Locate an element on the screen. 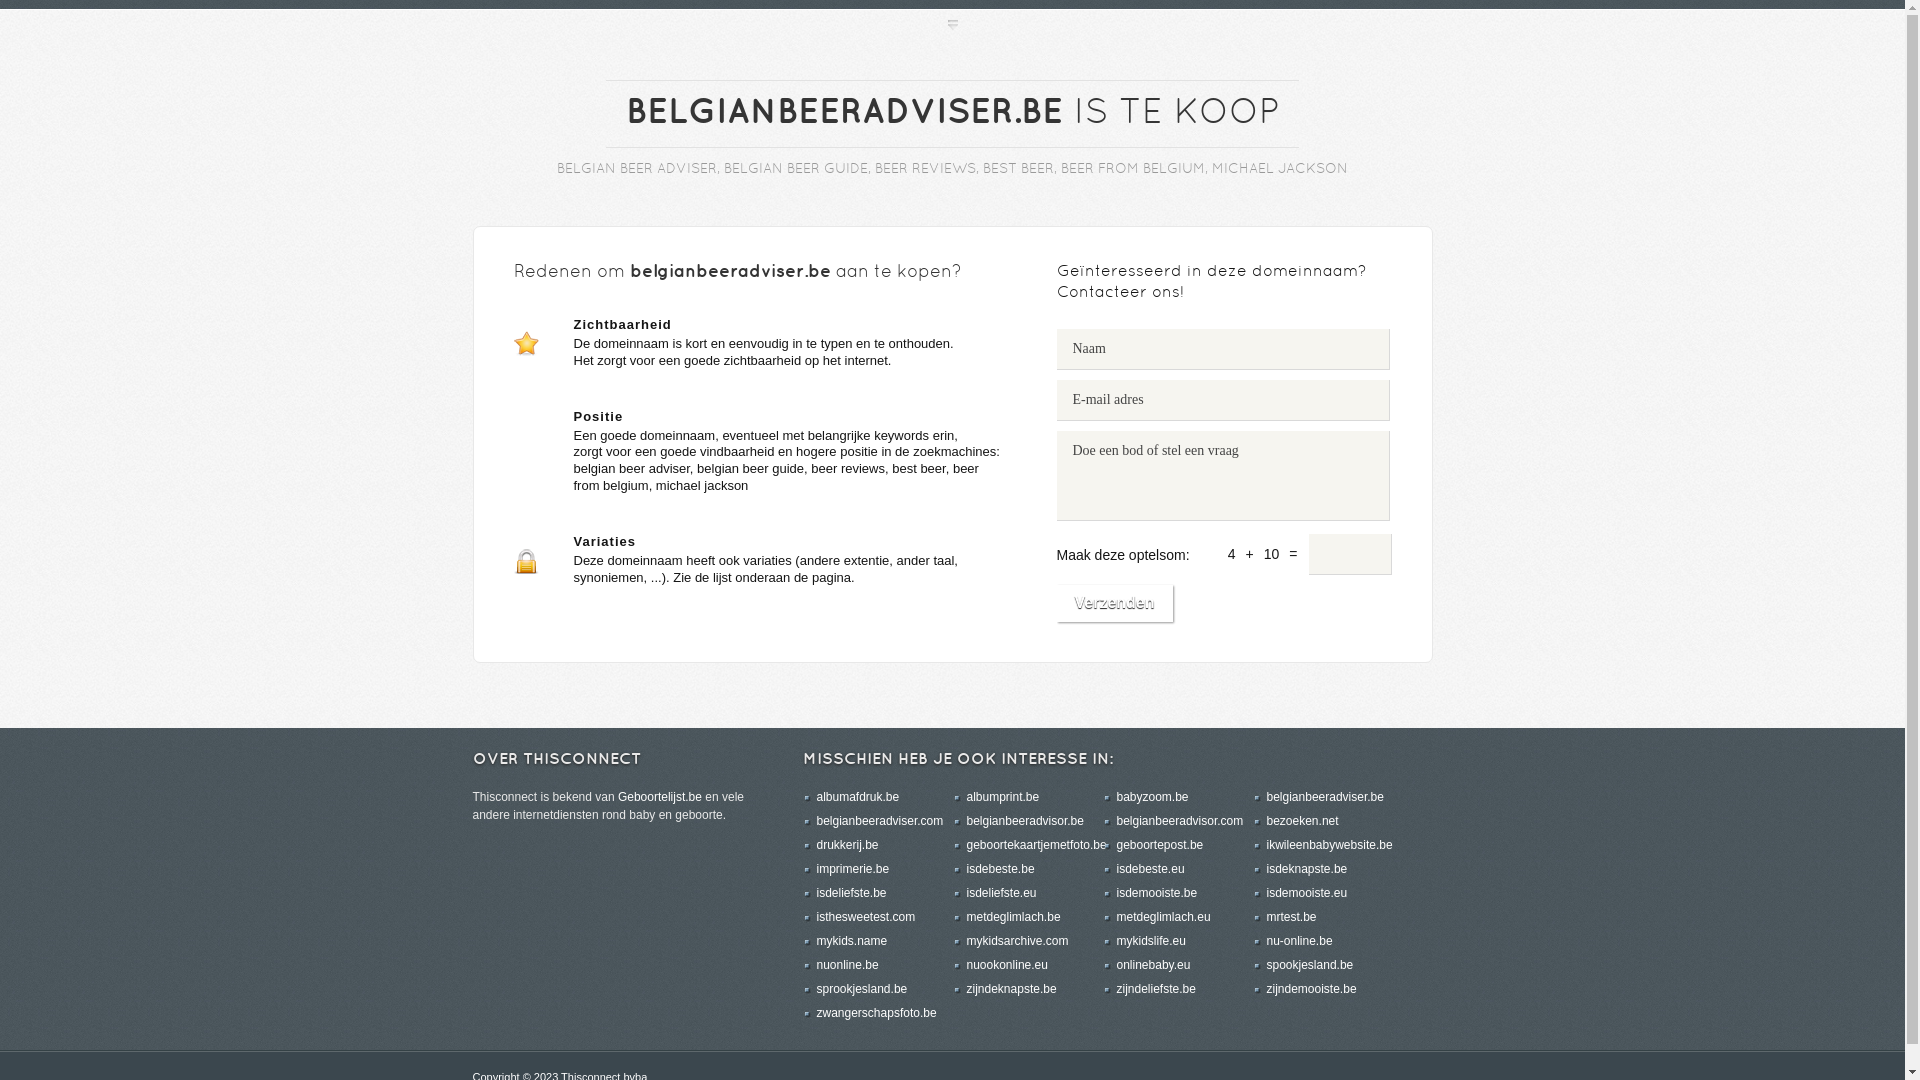 The width and height of the screenshot is (1920, 1080). zijndeliefste.be is located at coordinates (1156, 989).